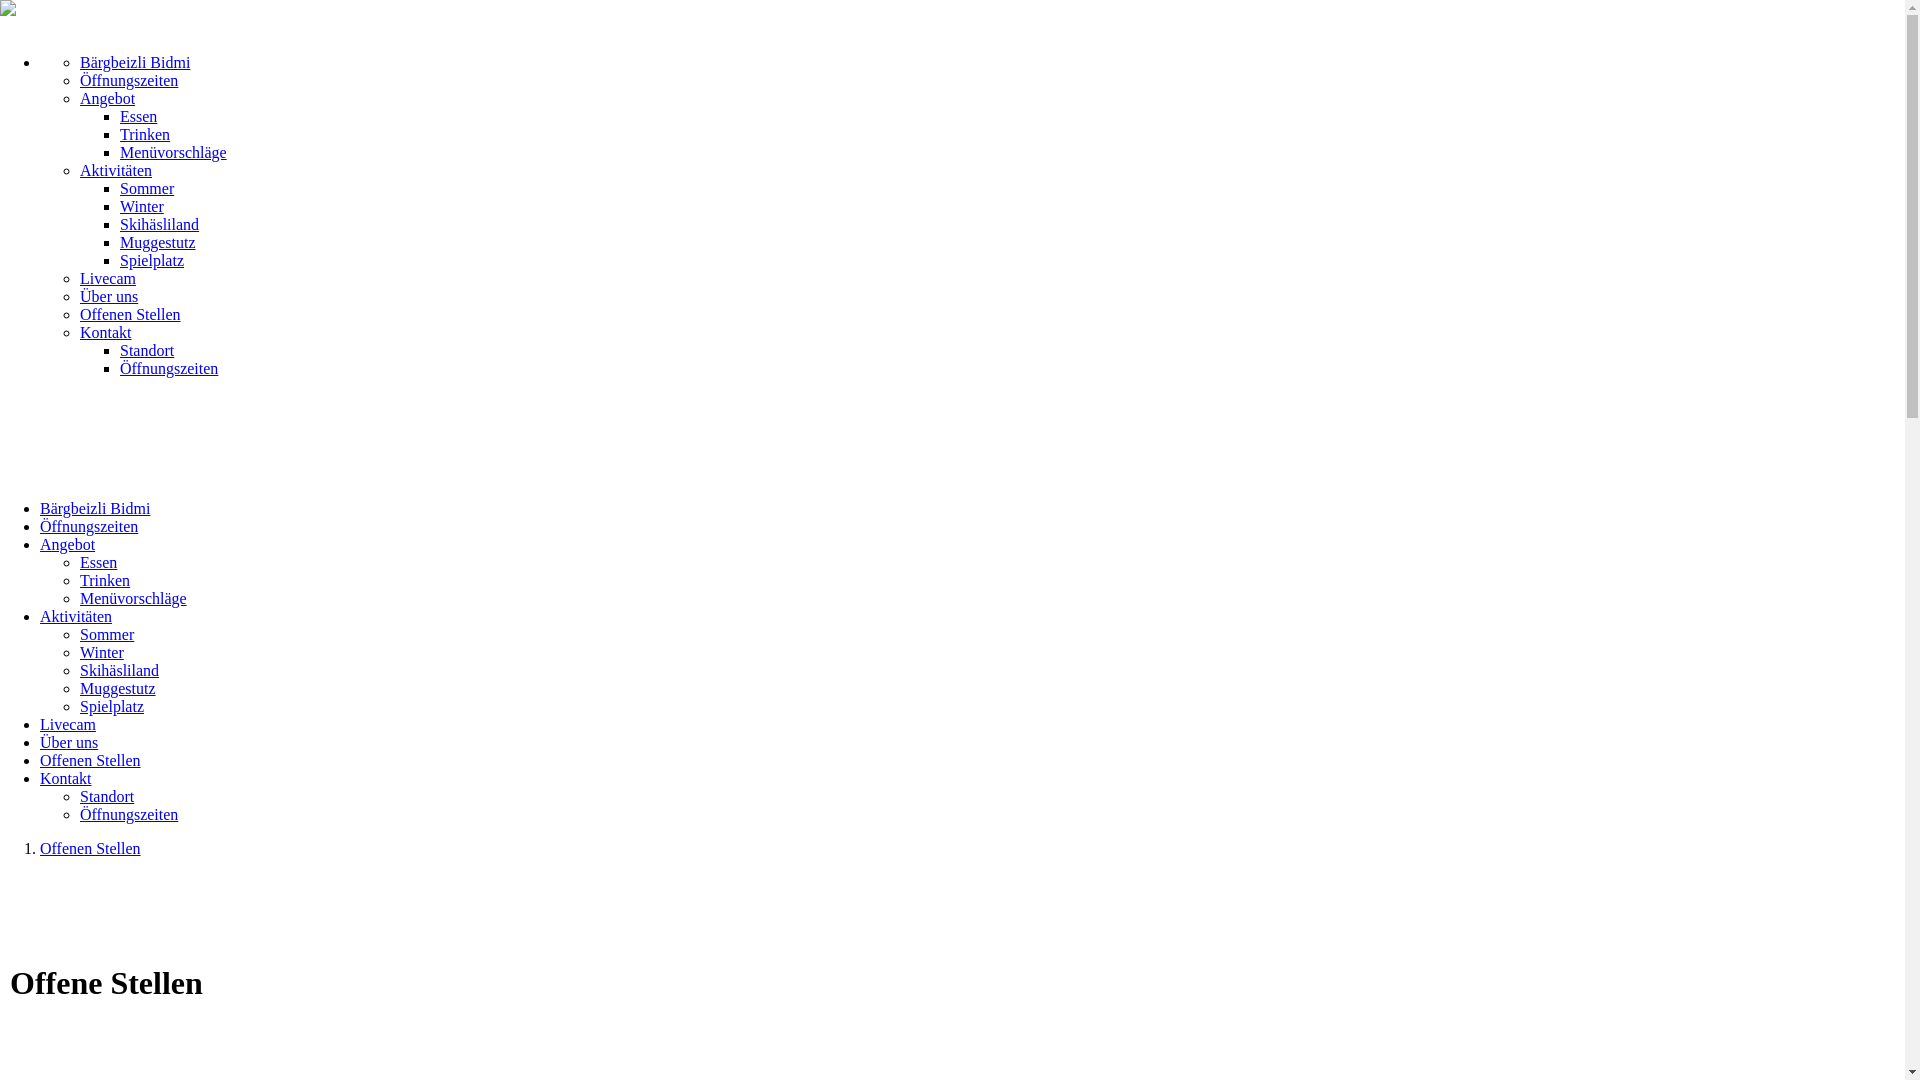 Image resolution: width=1920 pixels, height=1080 pixels. What do you see at coordinates (112, 706) in the screenshot?
I see `Spielplatz` at bounding box center [112, 706].